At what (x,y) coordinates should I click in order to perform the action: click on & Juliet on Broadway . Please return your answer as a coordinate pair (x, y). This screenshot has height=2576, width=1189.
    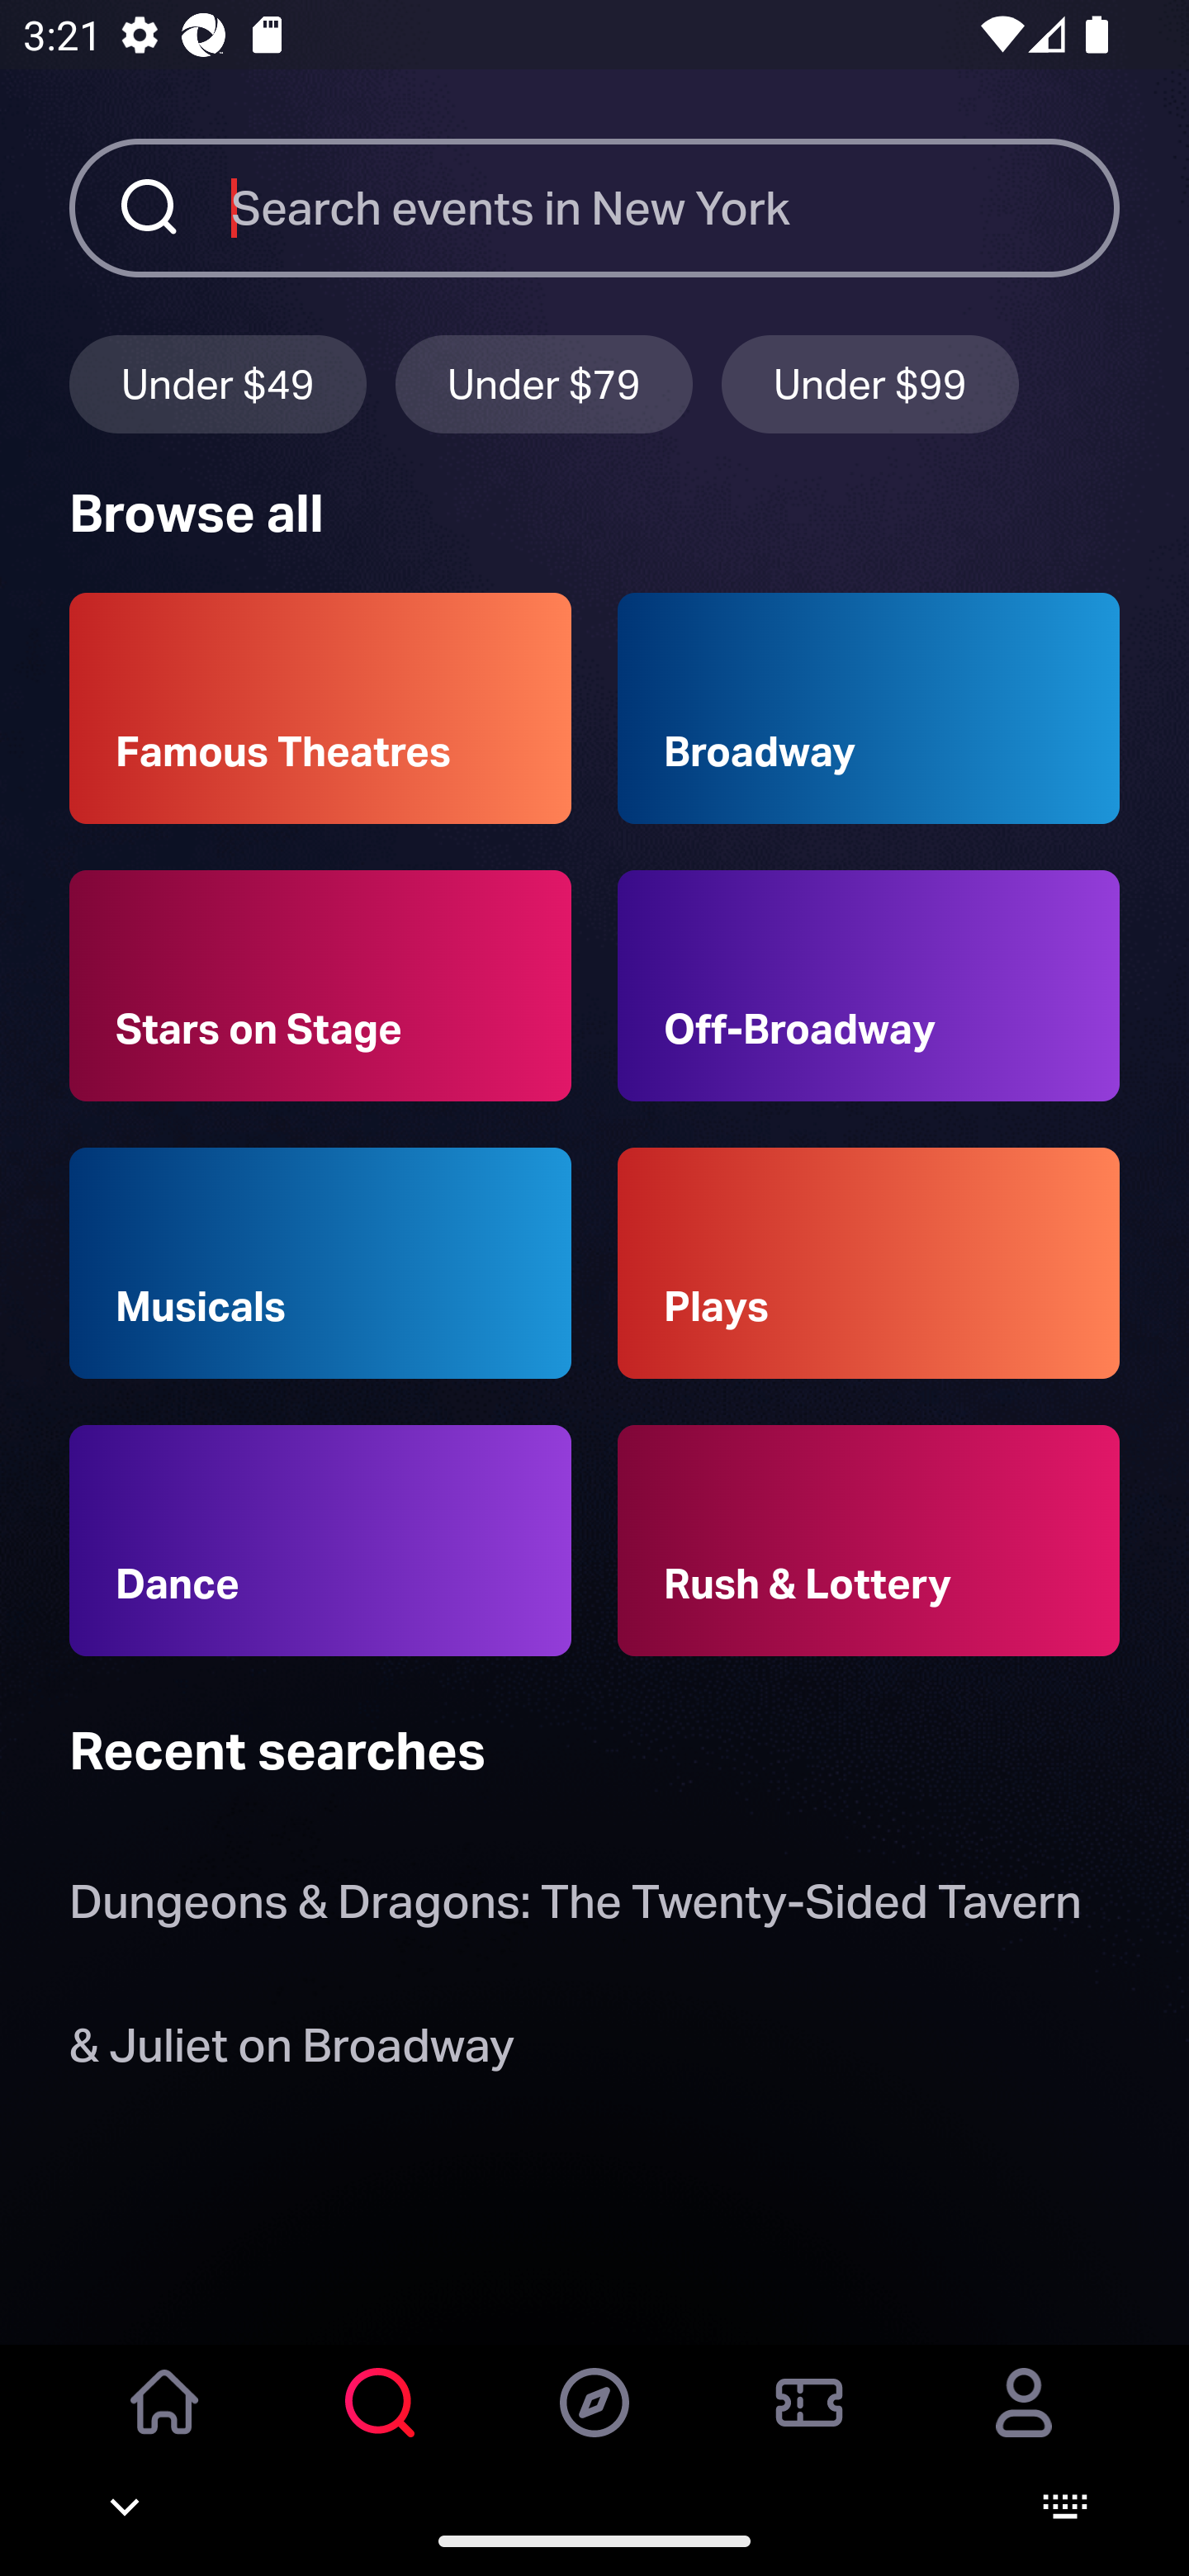
    Looking at the image, I should click on (297, 2051).